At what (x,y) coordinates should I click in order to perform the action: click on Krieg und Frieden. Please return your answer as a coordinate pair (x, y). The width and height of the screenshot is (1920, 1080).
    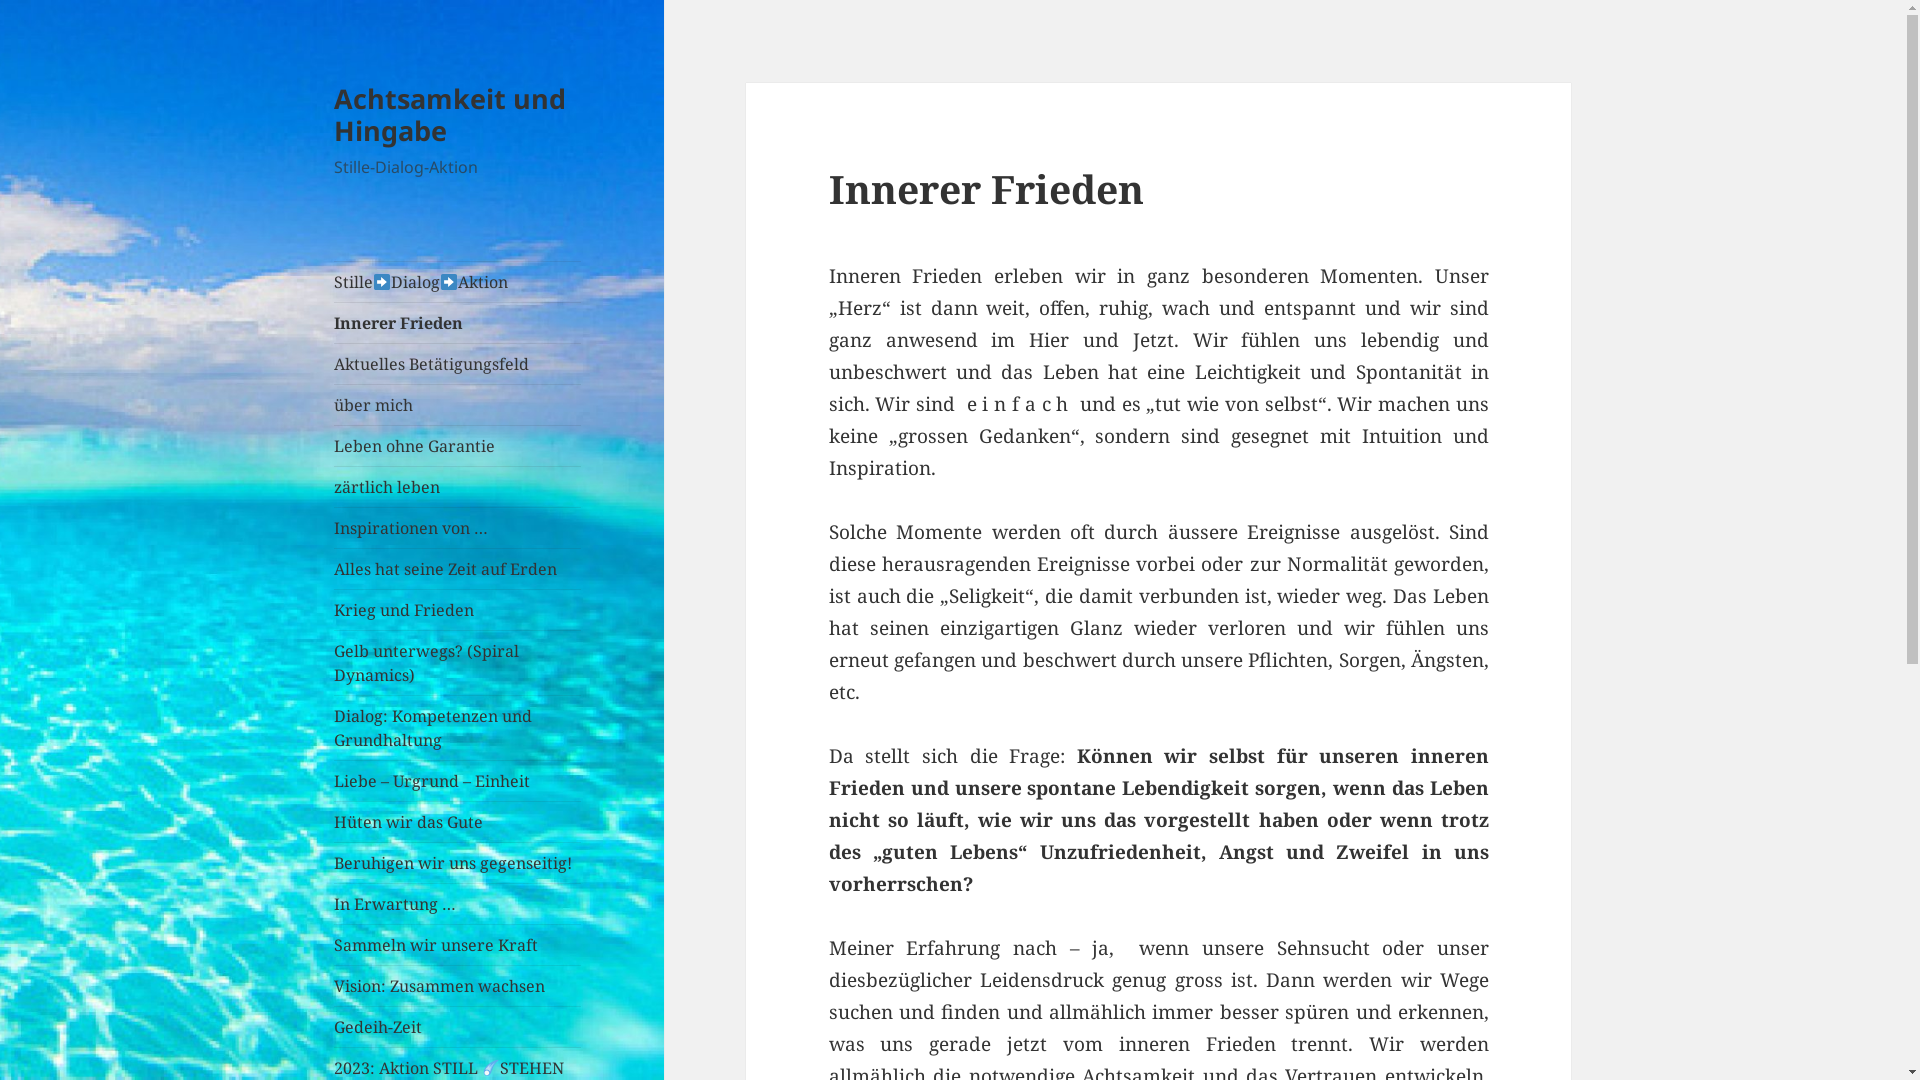
    Looking at the image, I should click on (458, 610).